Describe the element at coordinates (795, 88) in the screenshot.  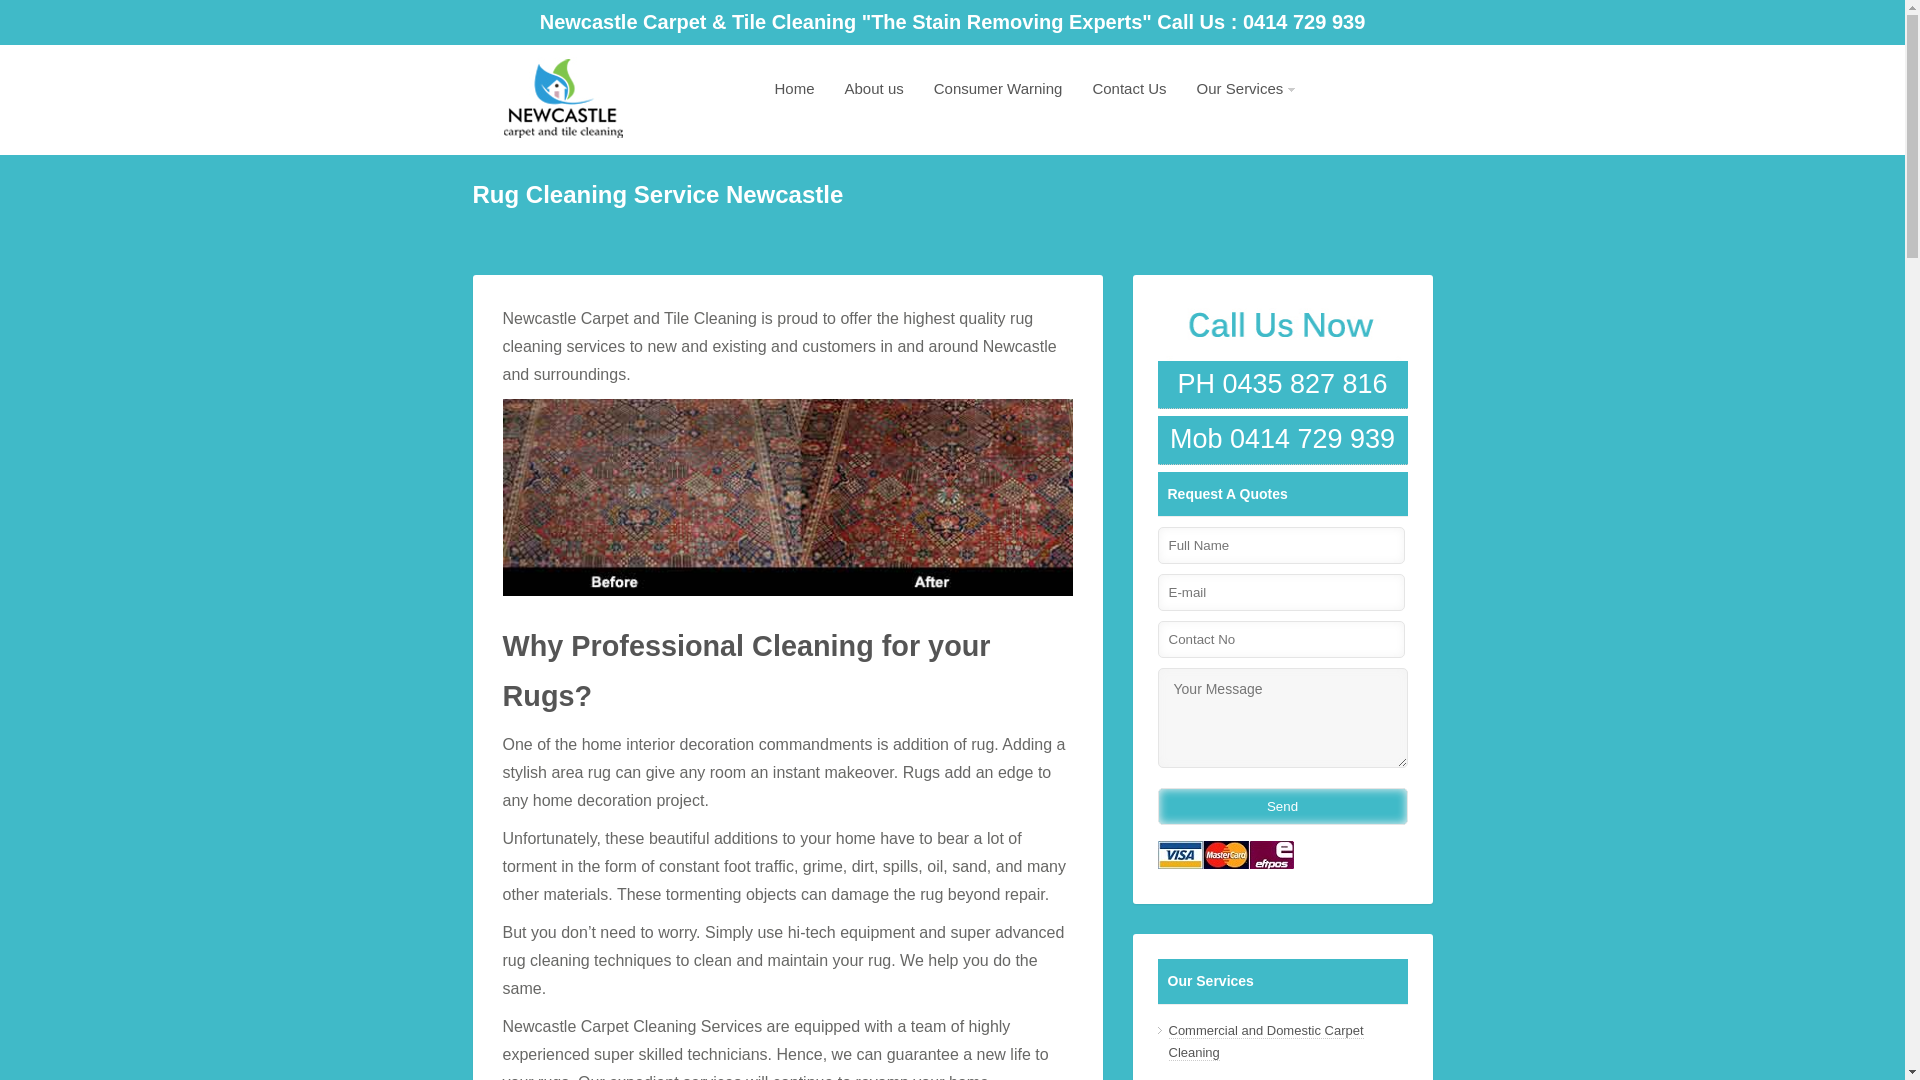
I see `Home` at that location.